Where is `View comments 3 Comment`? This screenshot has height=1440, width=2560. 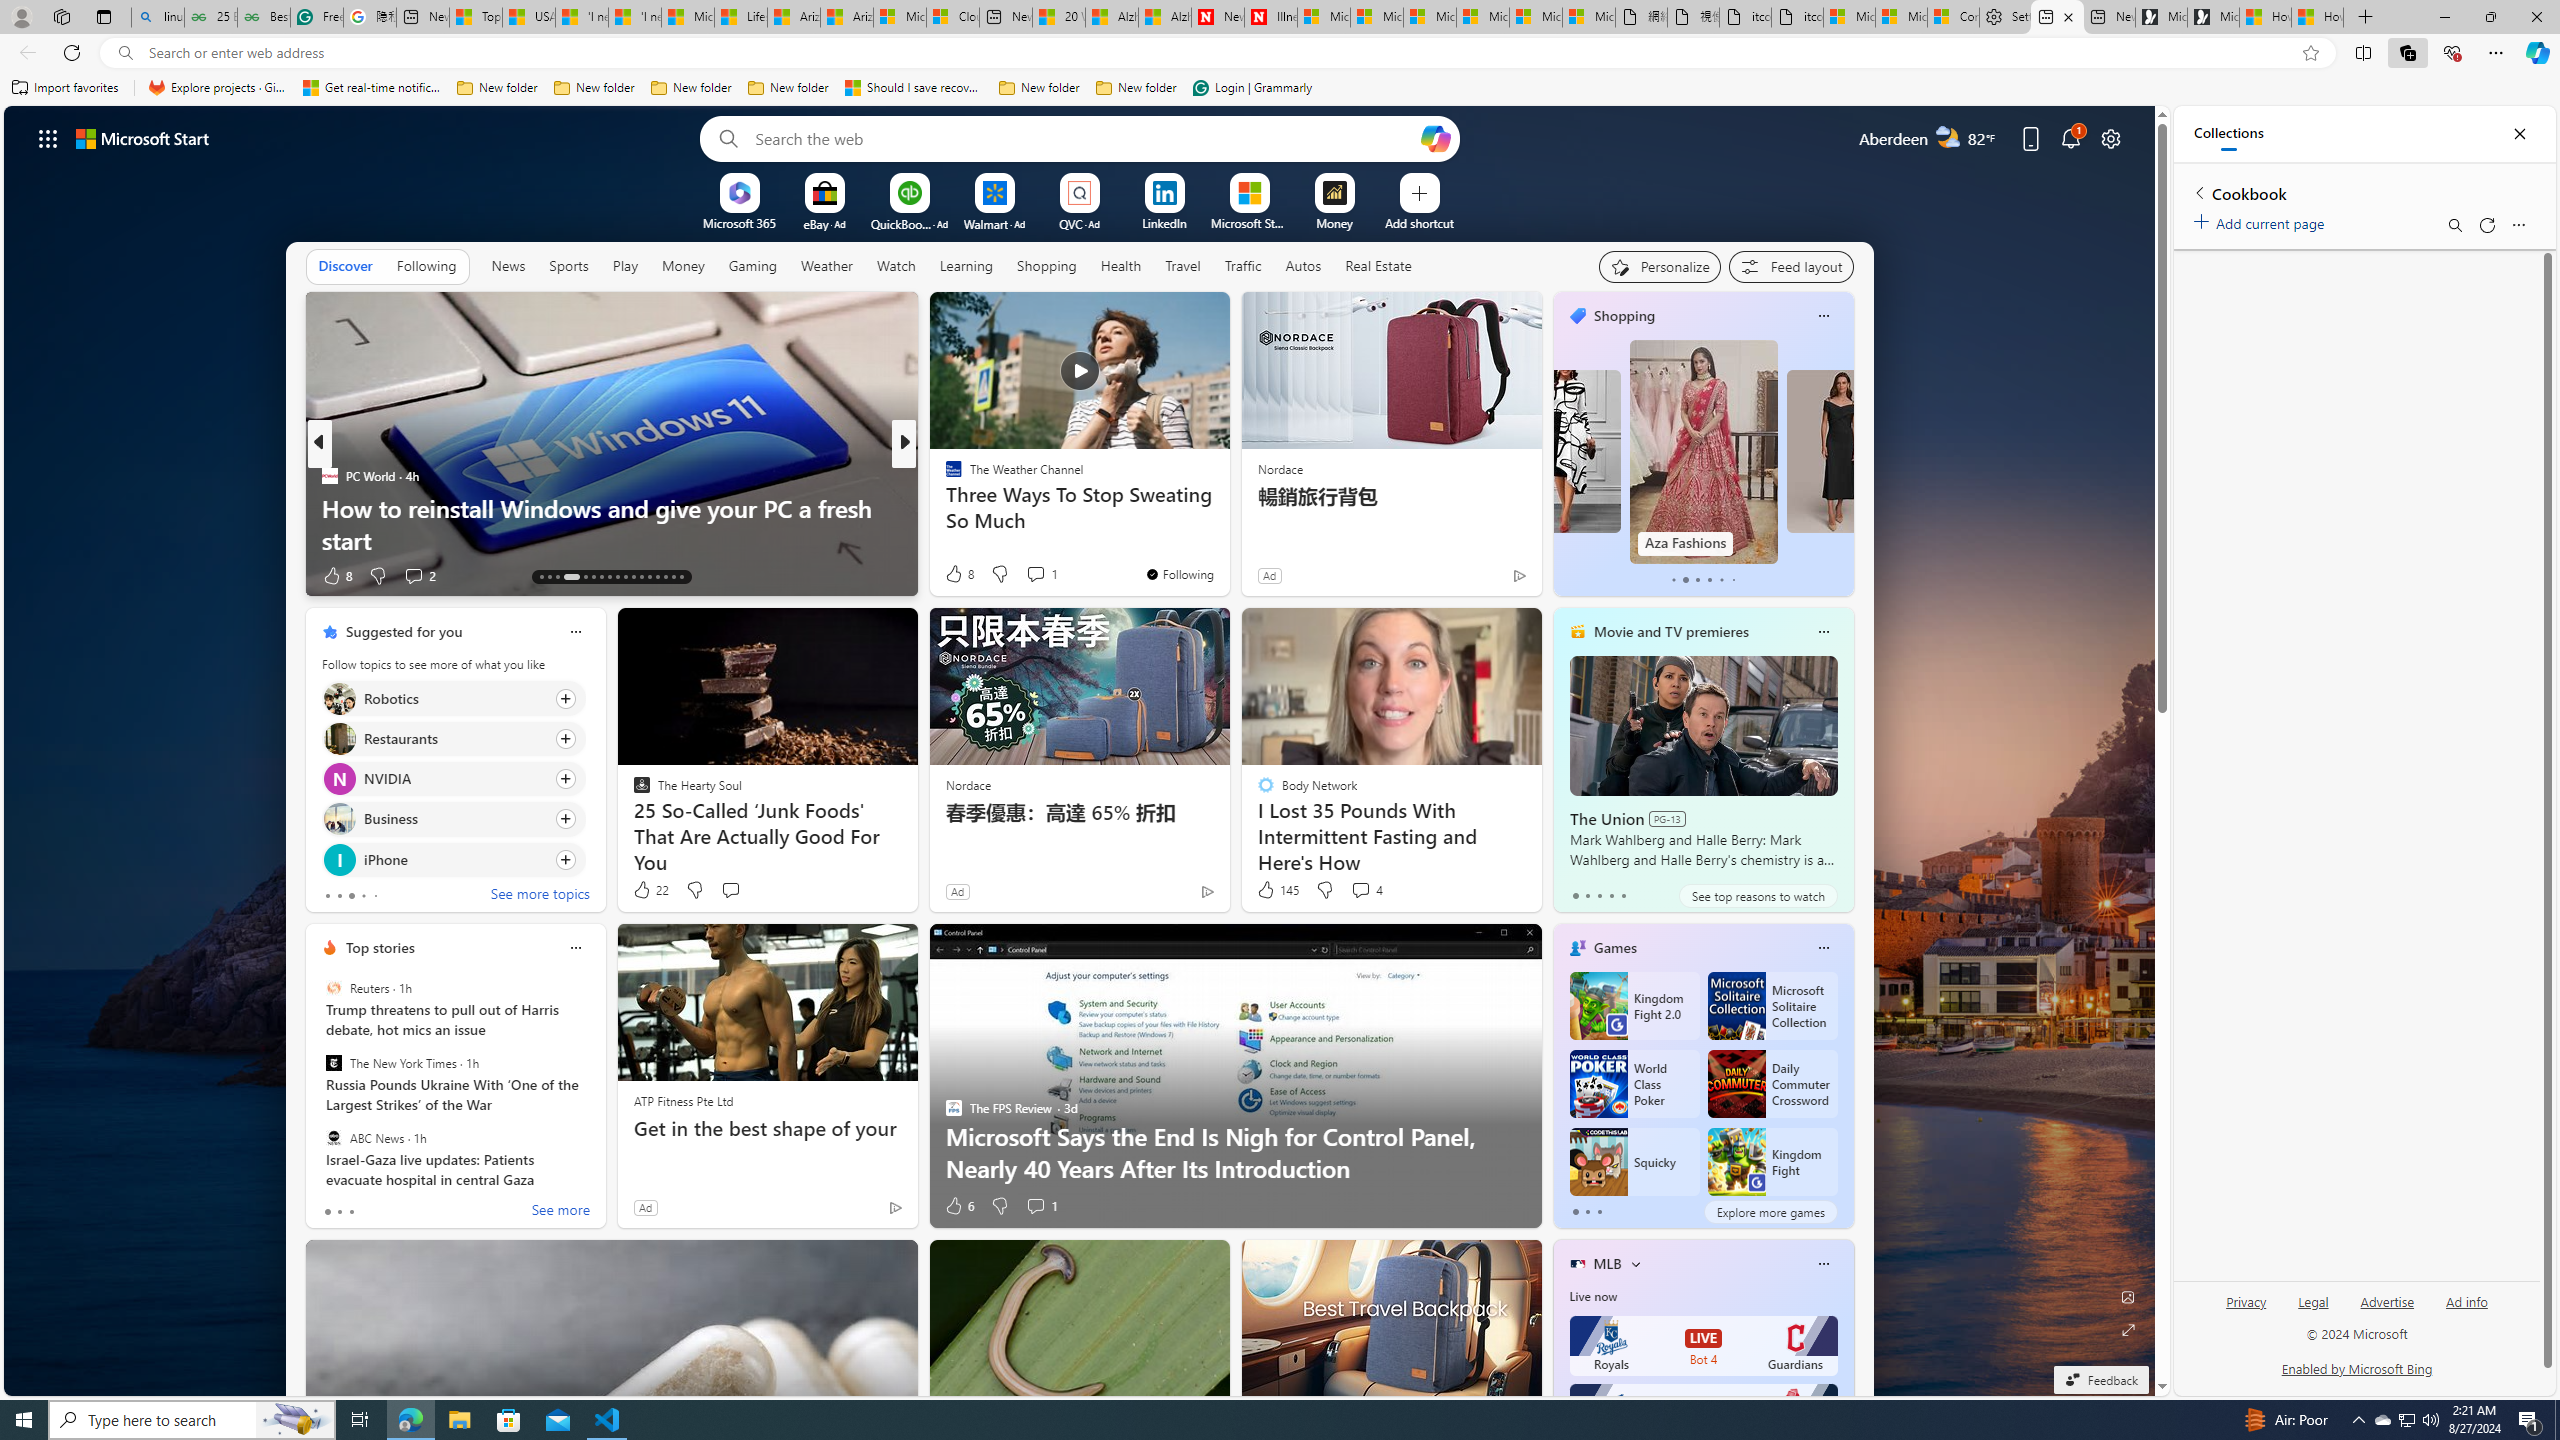 View comments 3 Comment is located at coordinates (1042, 575).